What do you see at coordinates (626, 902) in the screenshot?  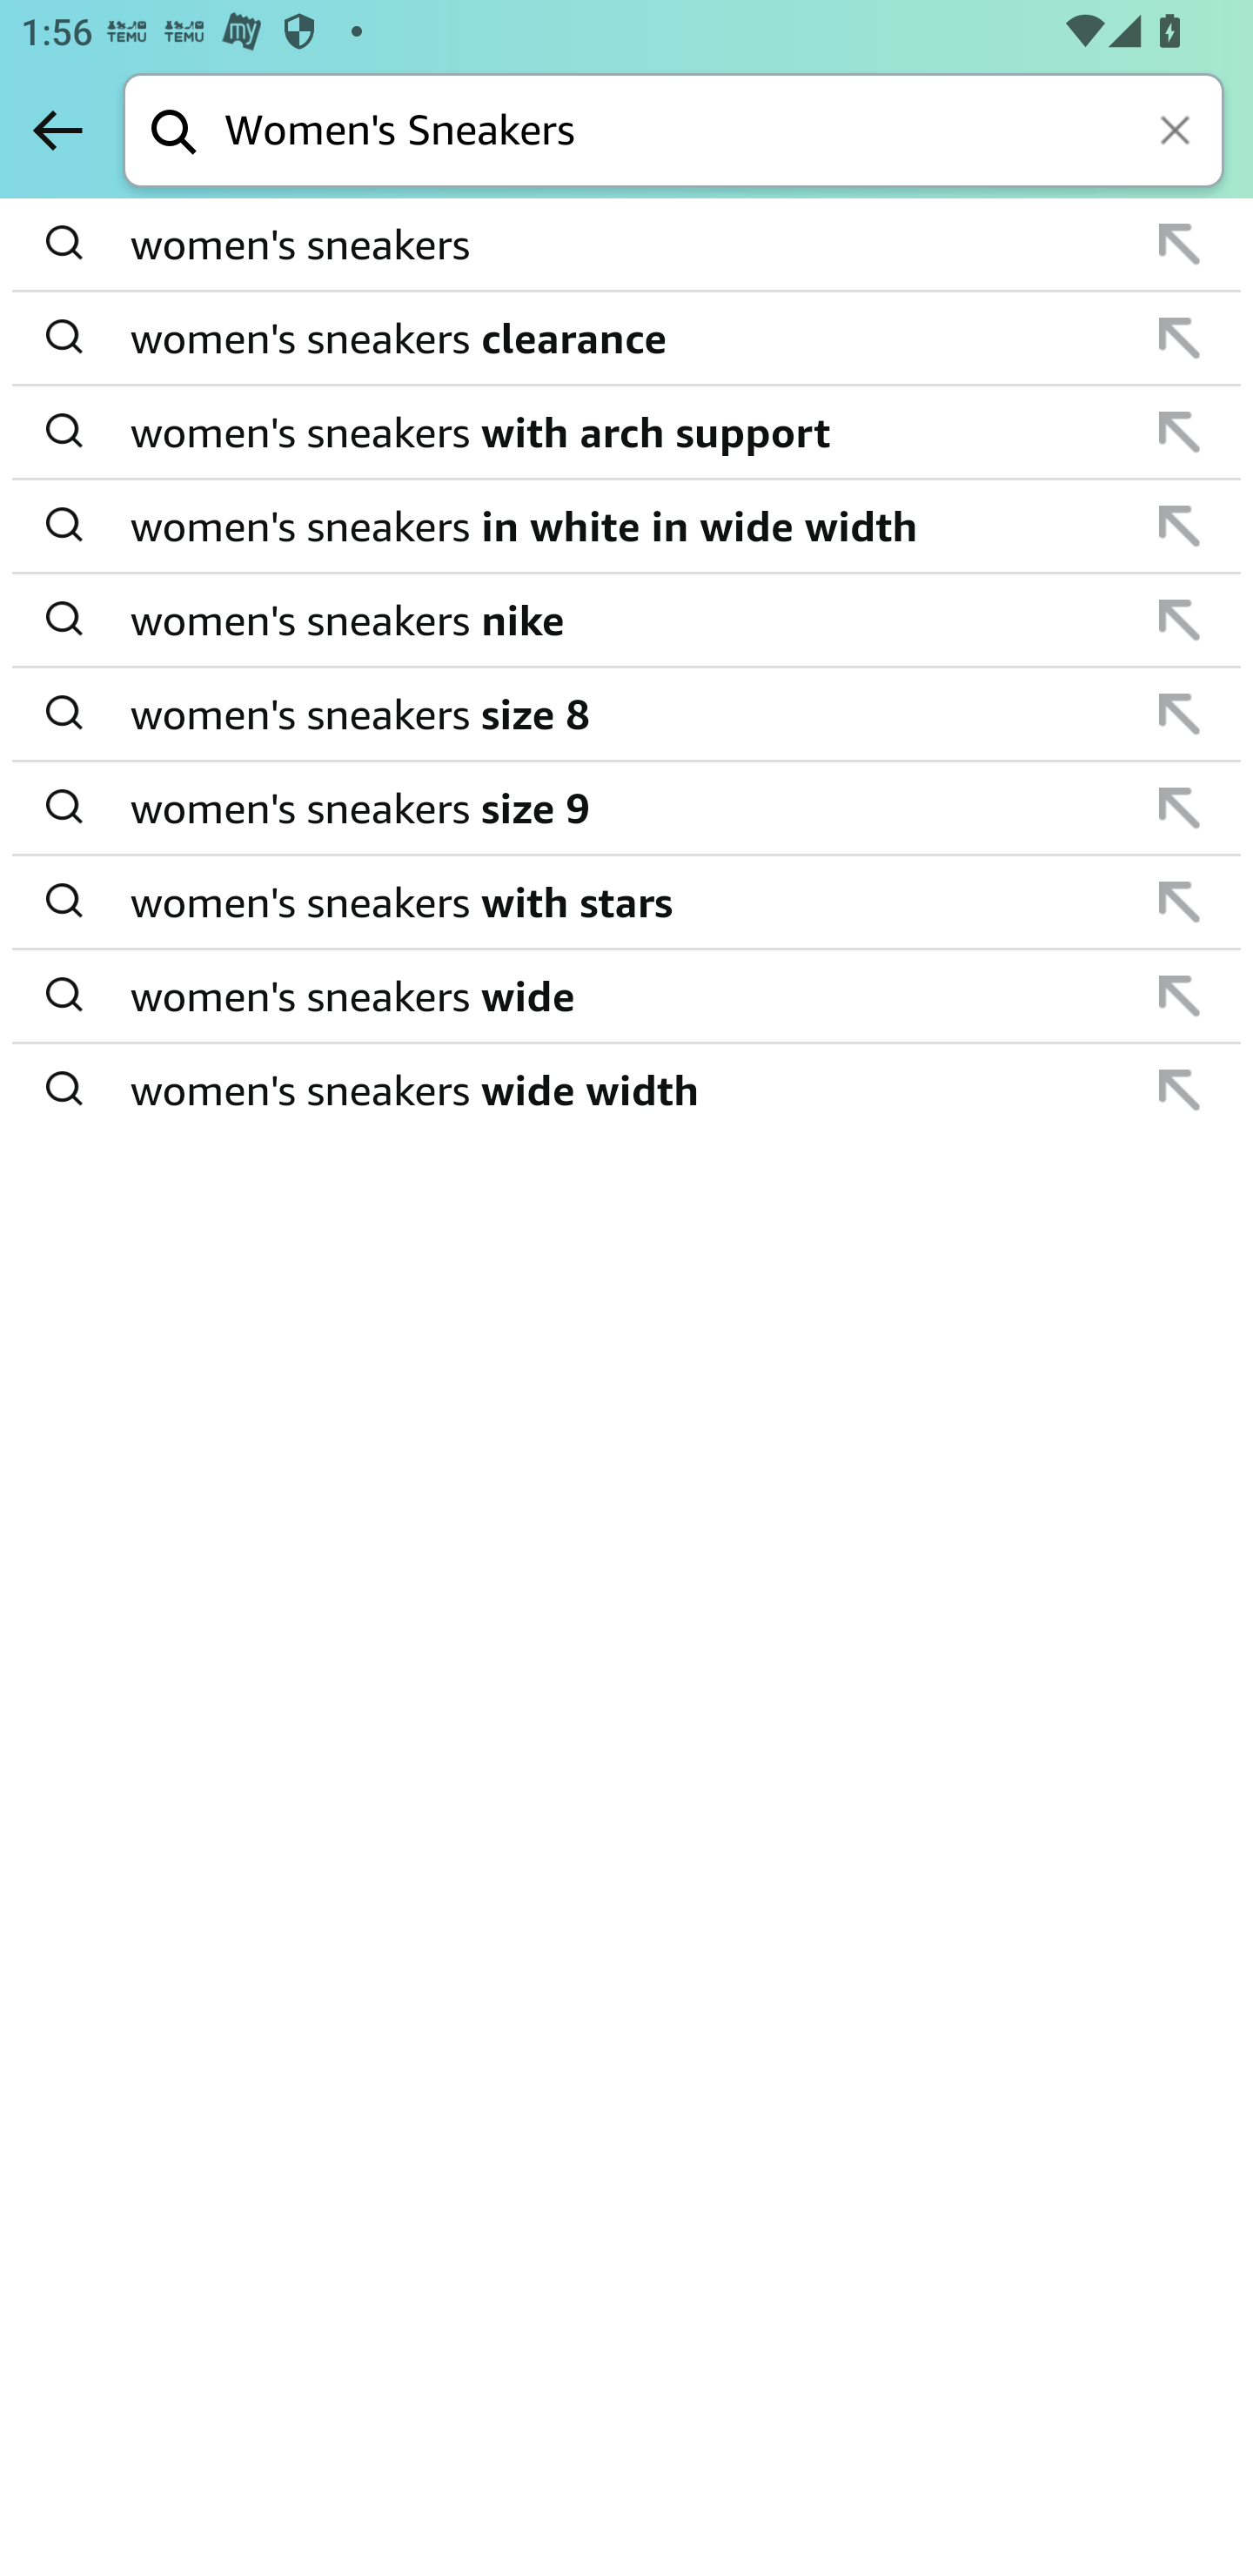 I see `append suggestion women's sneakers with stars` at bounding box center [626, 902].